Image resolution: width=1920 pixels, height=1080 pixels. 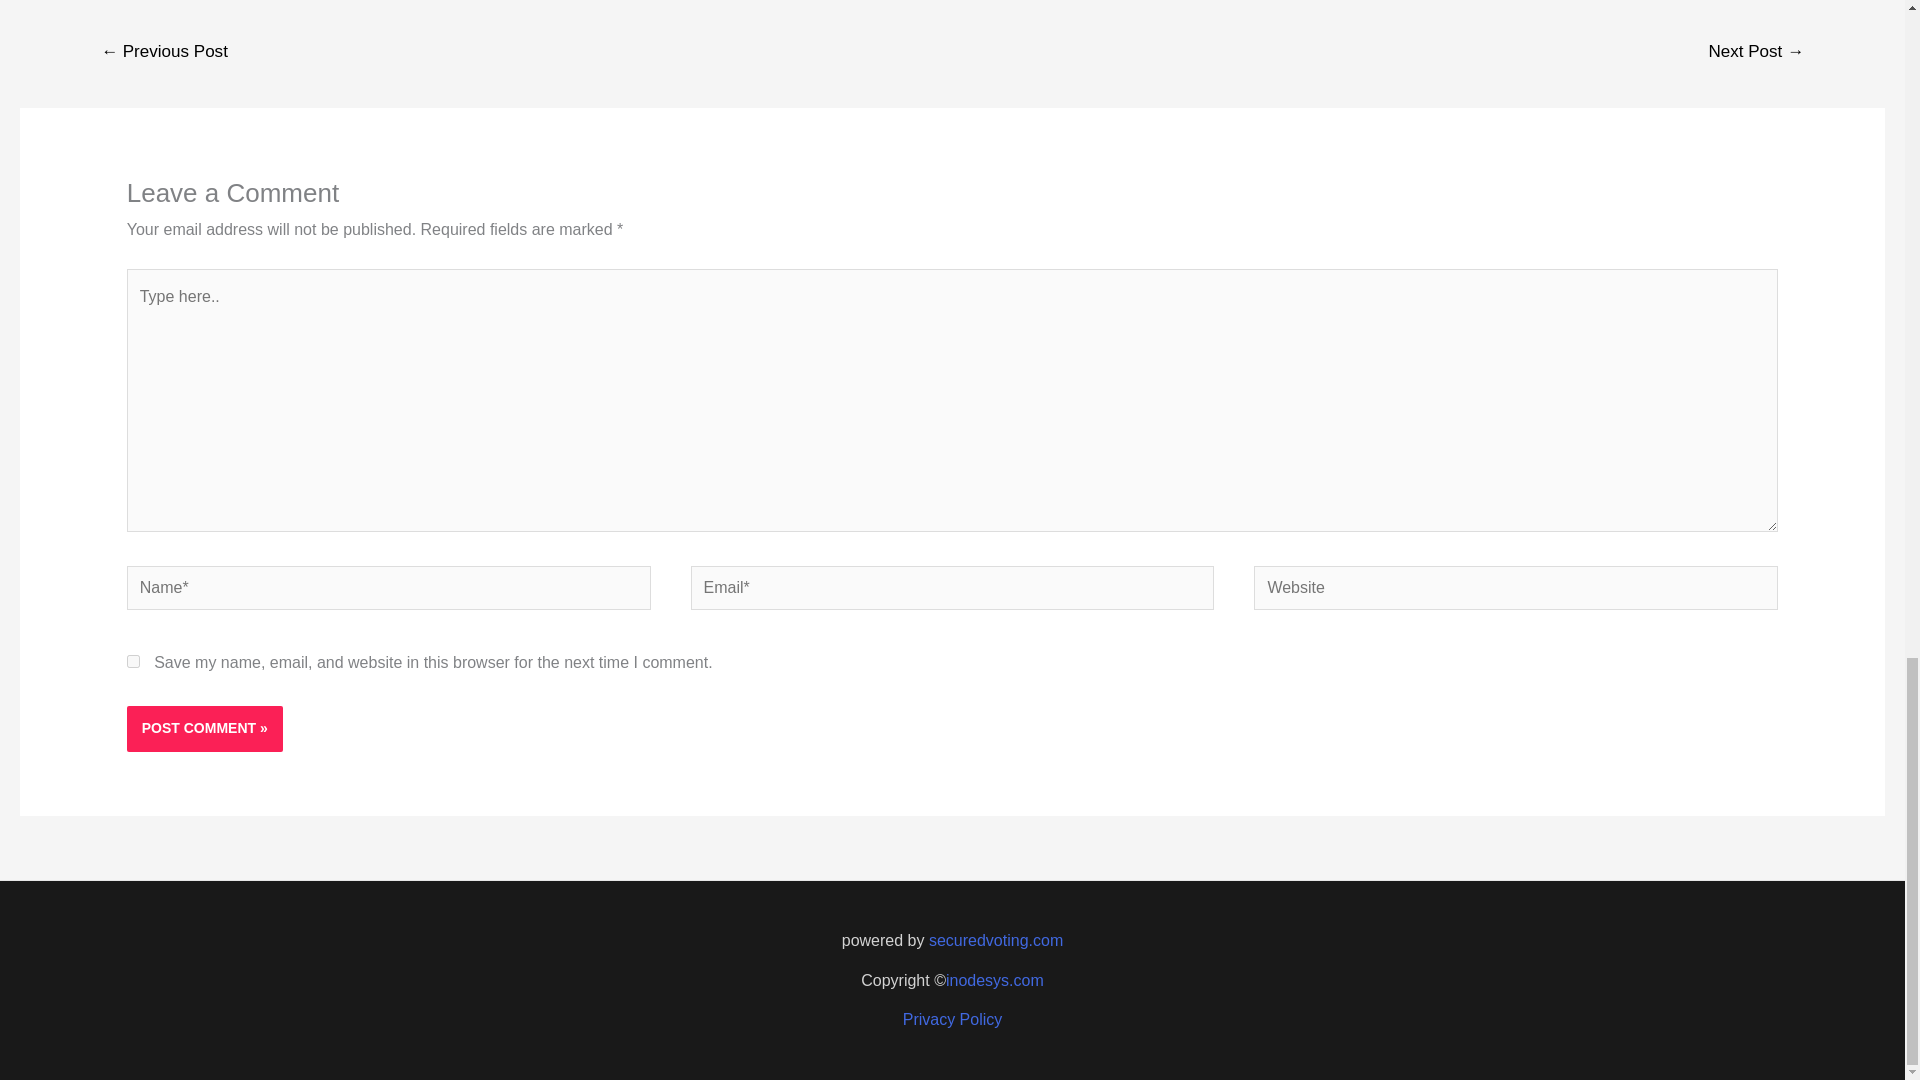 What do you see at coordinates (995, 980) in the screenshot?
I see `inodesys.com` at bounding box center [995, 980].